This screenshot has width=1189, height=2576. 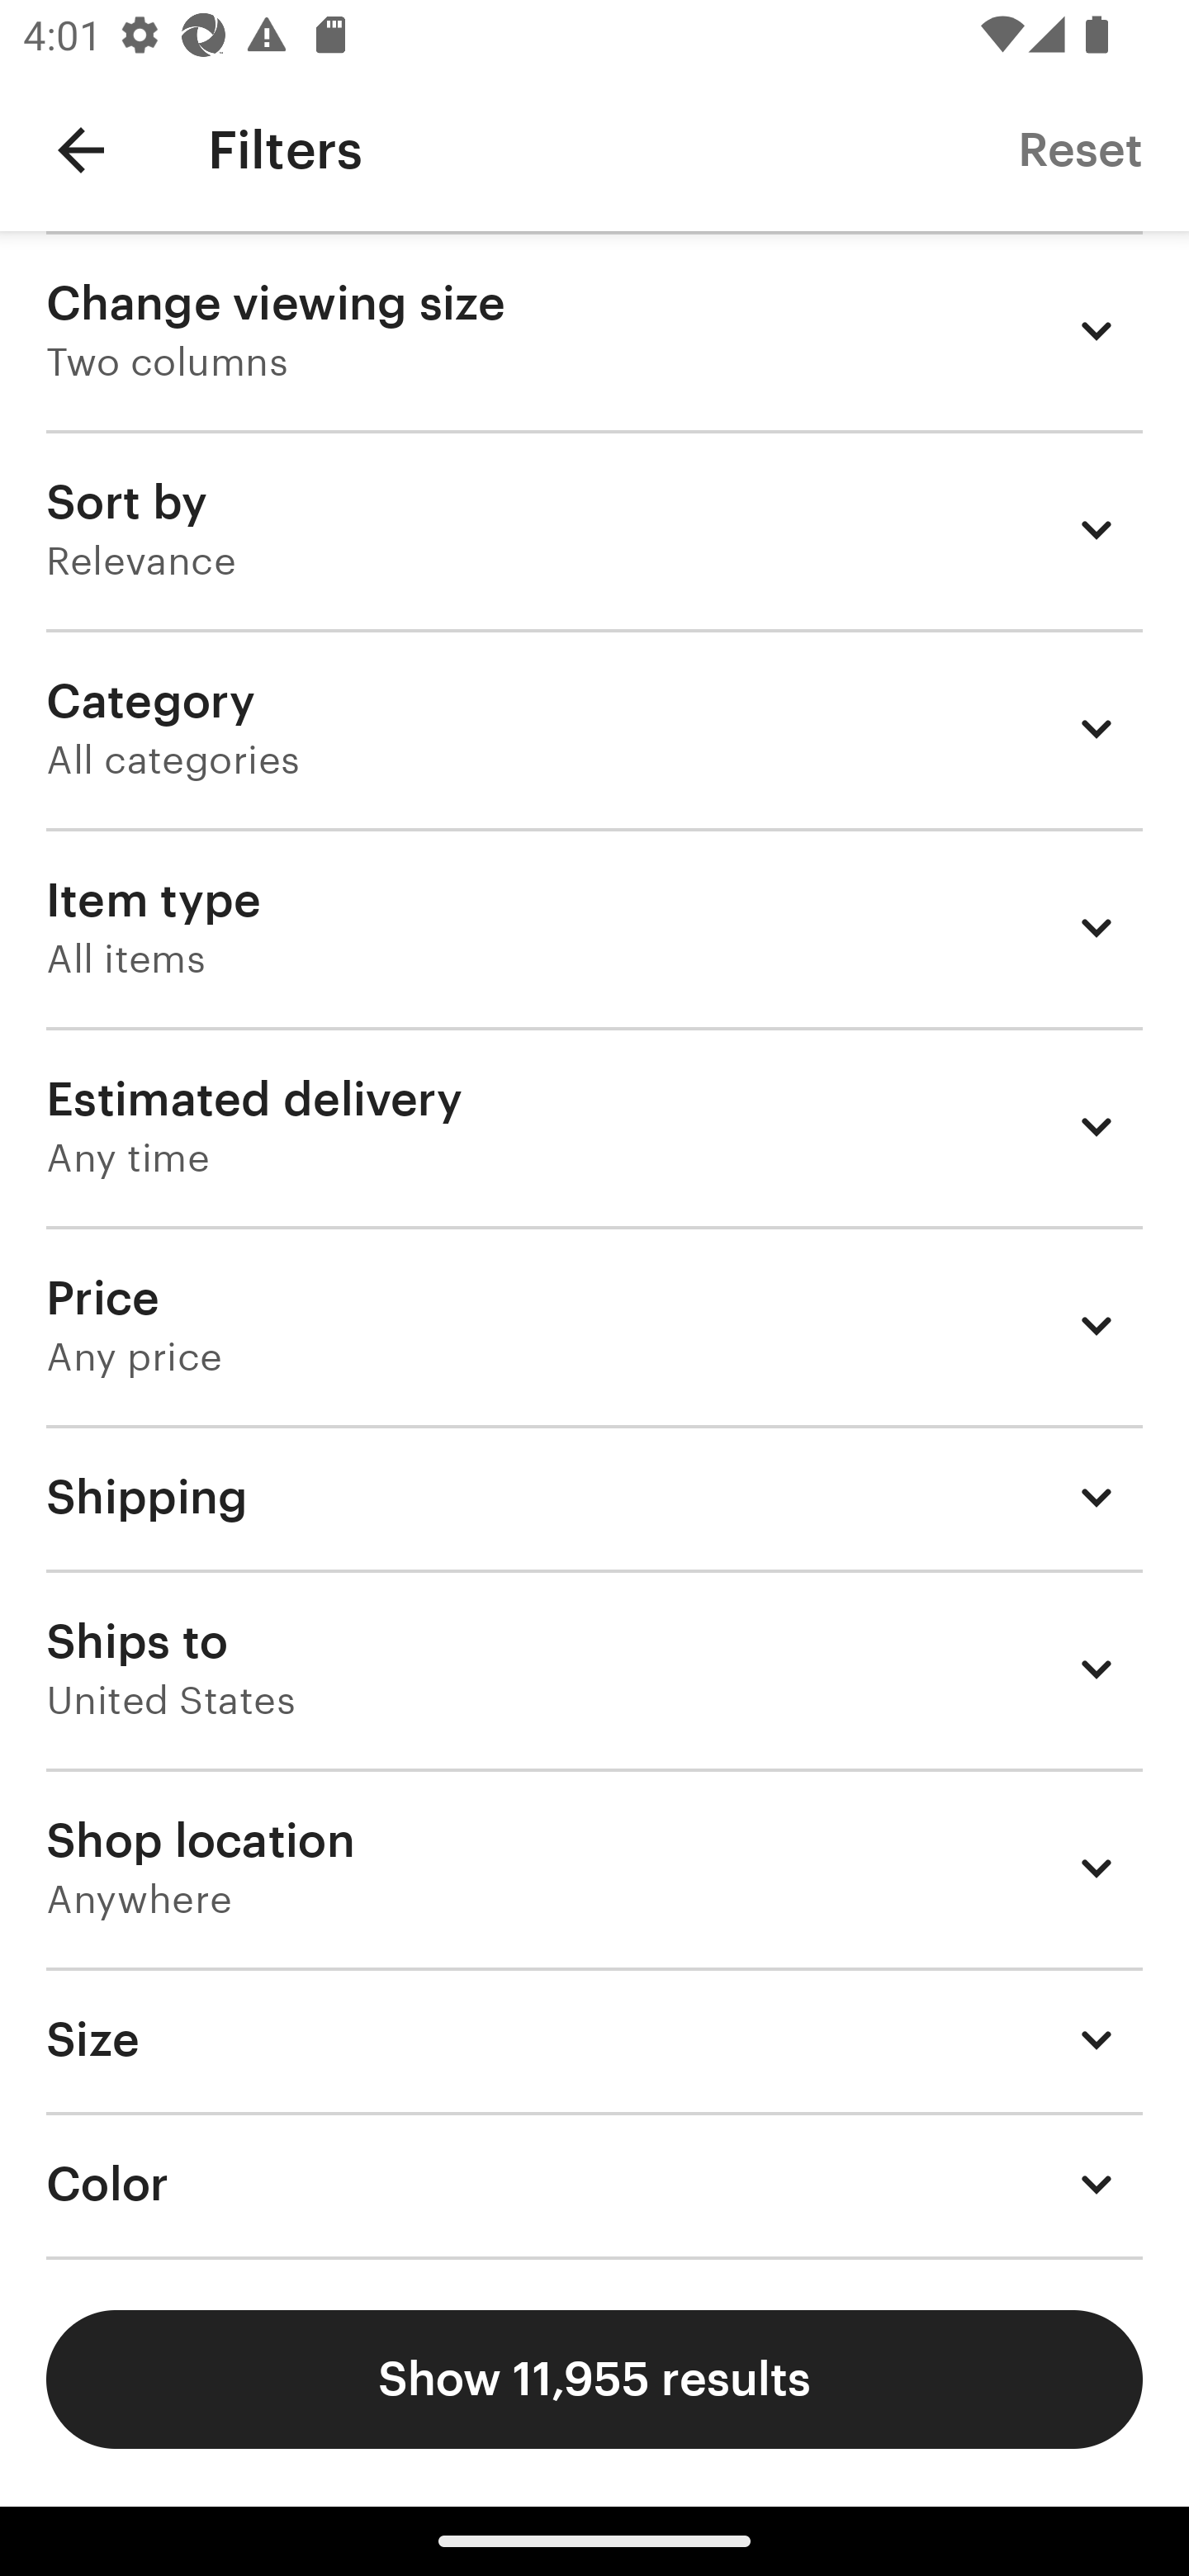 What do you see at coordinates (594, 2379) in the screenshot?
I see `Show 11,955 results Show results` at bounding box center [594, 2379].